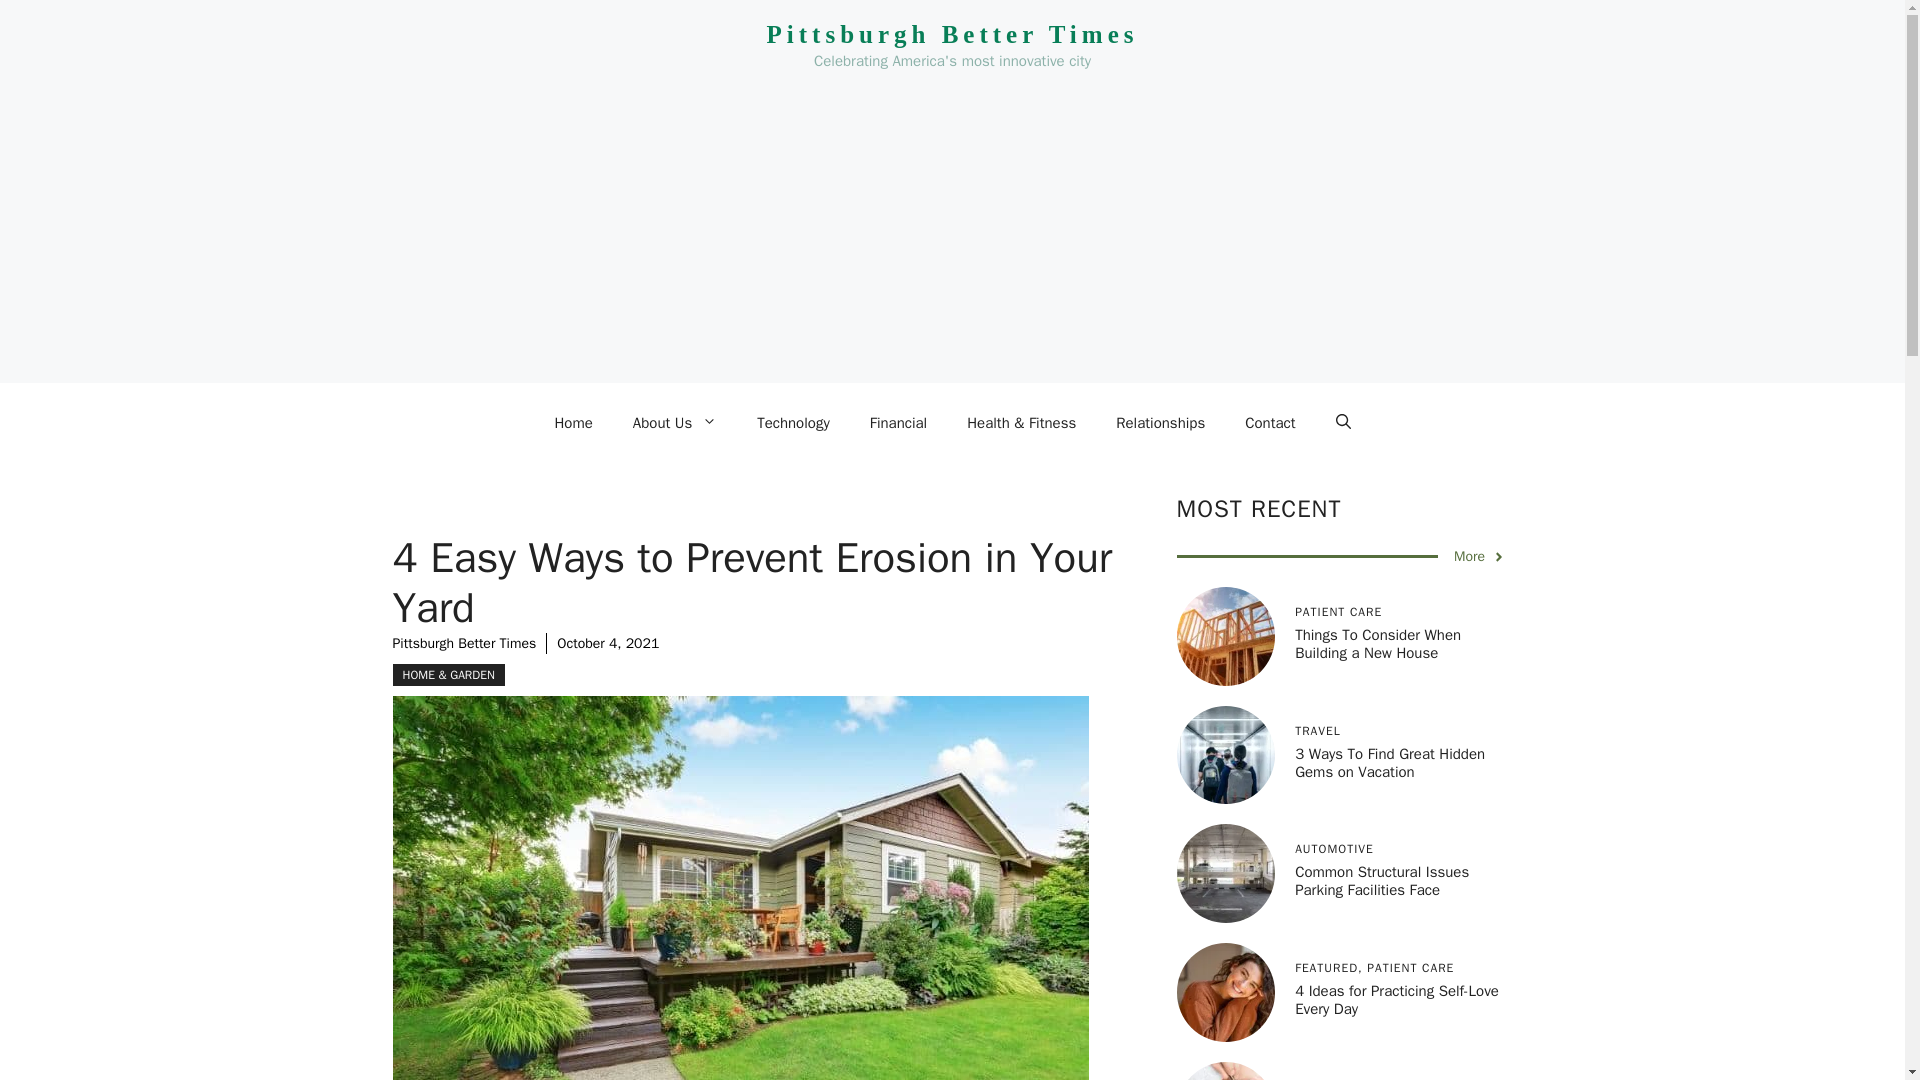  What do you see at coordinates (952, 34) in the screenshot?
I see `Pittsburgh Better Times` at bounding box center [952, 34].